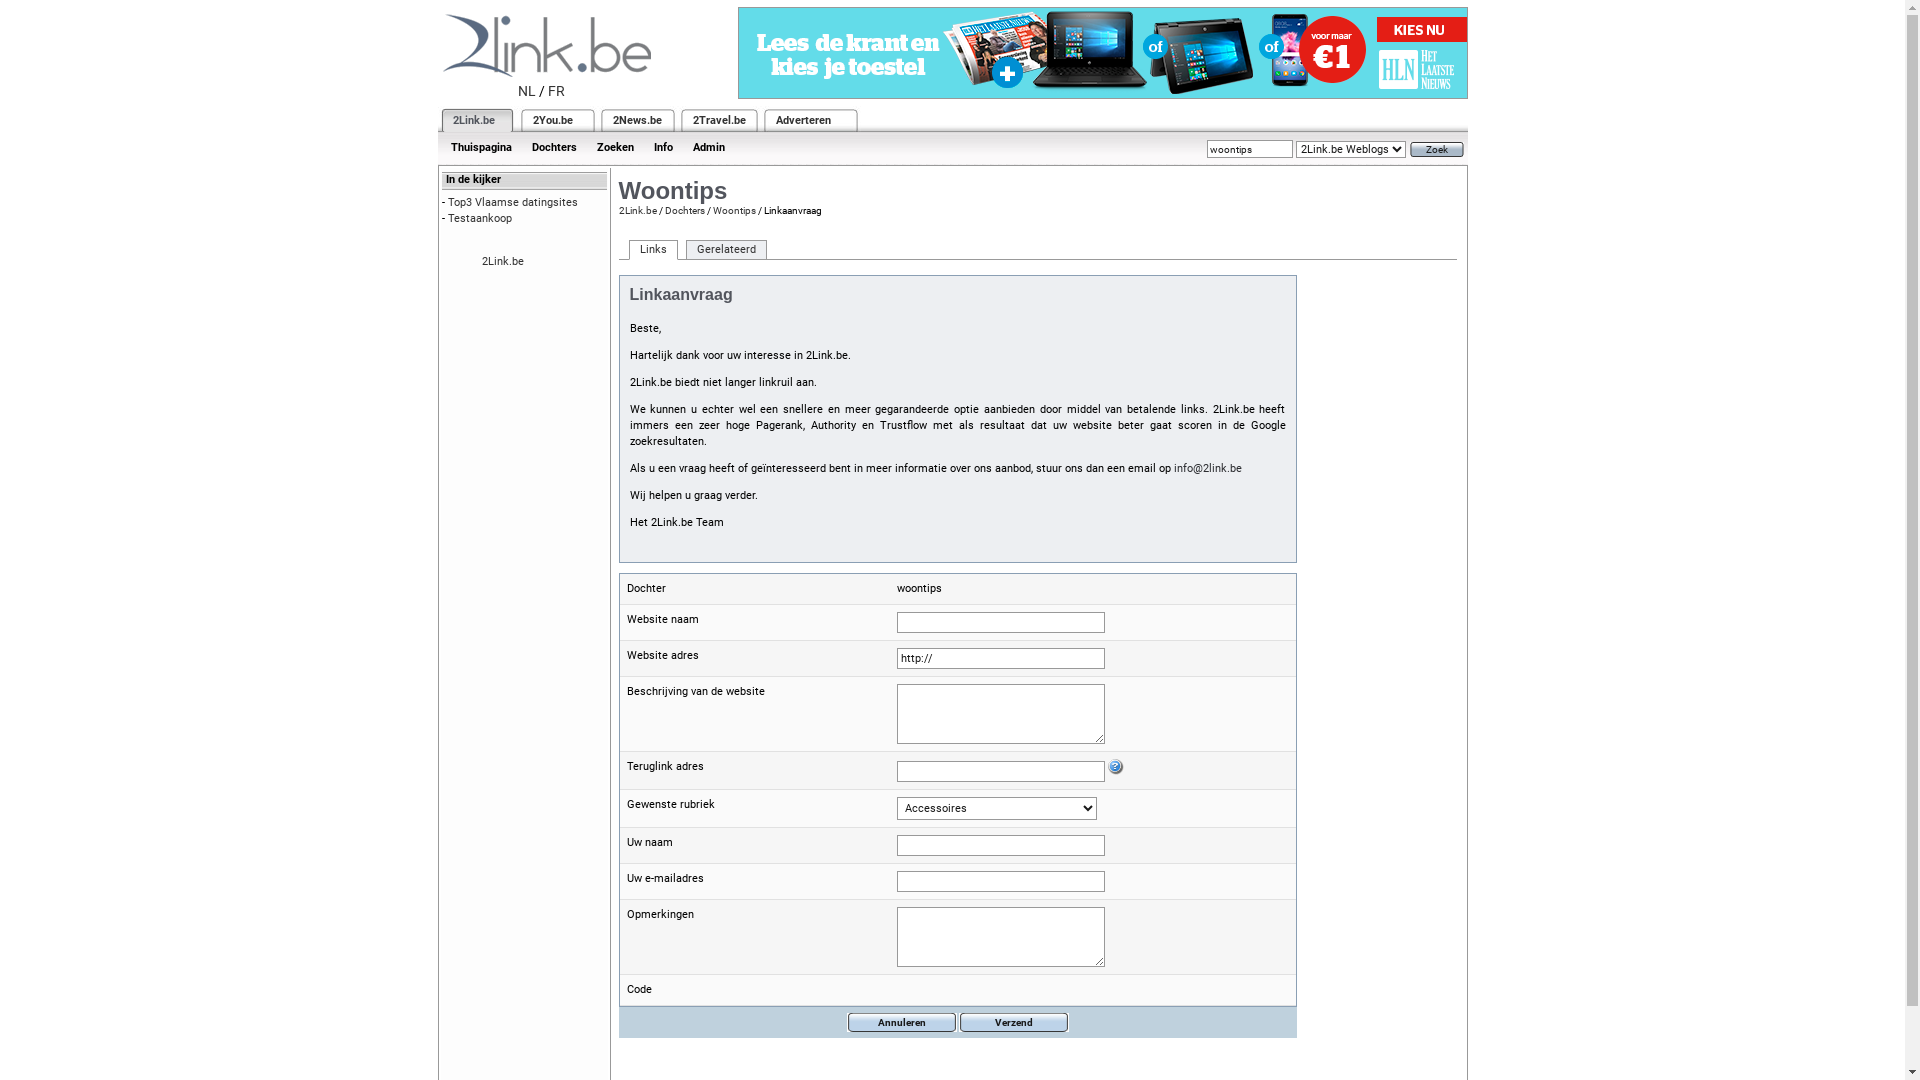  What do you see at coordinates (480, 218) in the screenshot?
I see `Testaankoop` at bounding box center [480, 218].